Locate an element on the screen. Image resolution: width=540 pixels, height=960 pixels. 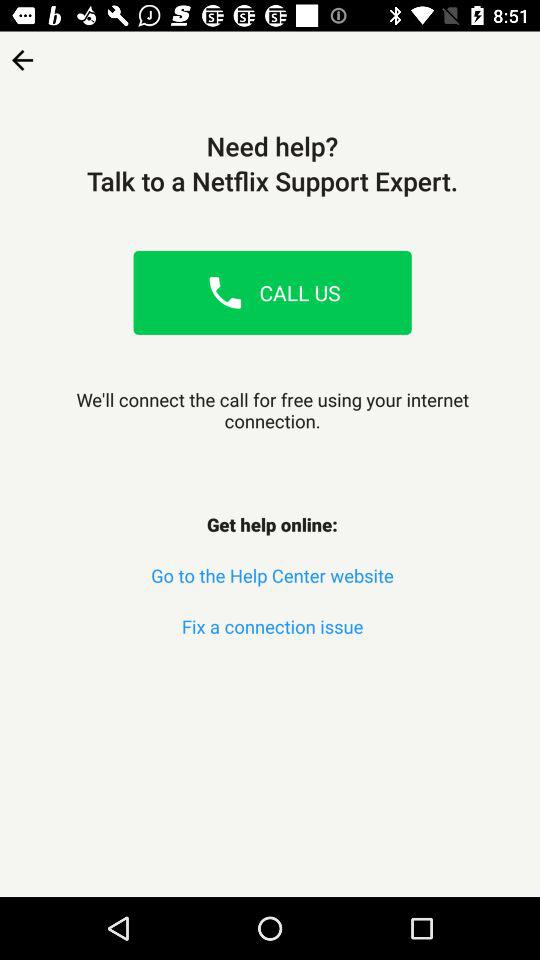
to call someone is located at coordinates (225, 292).